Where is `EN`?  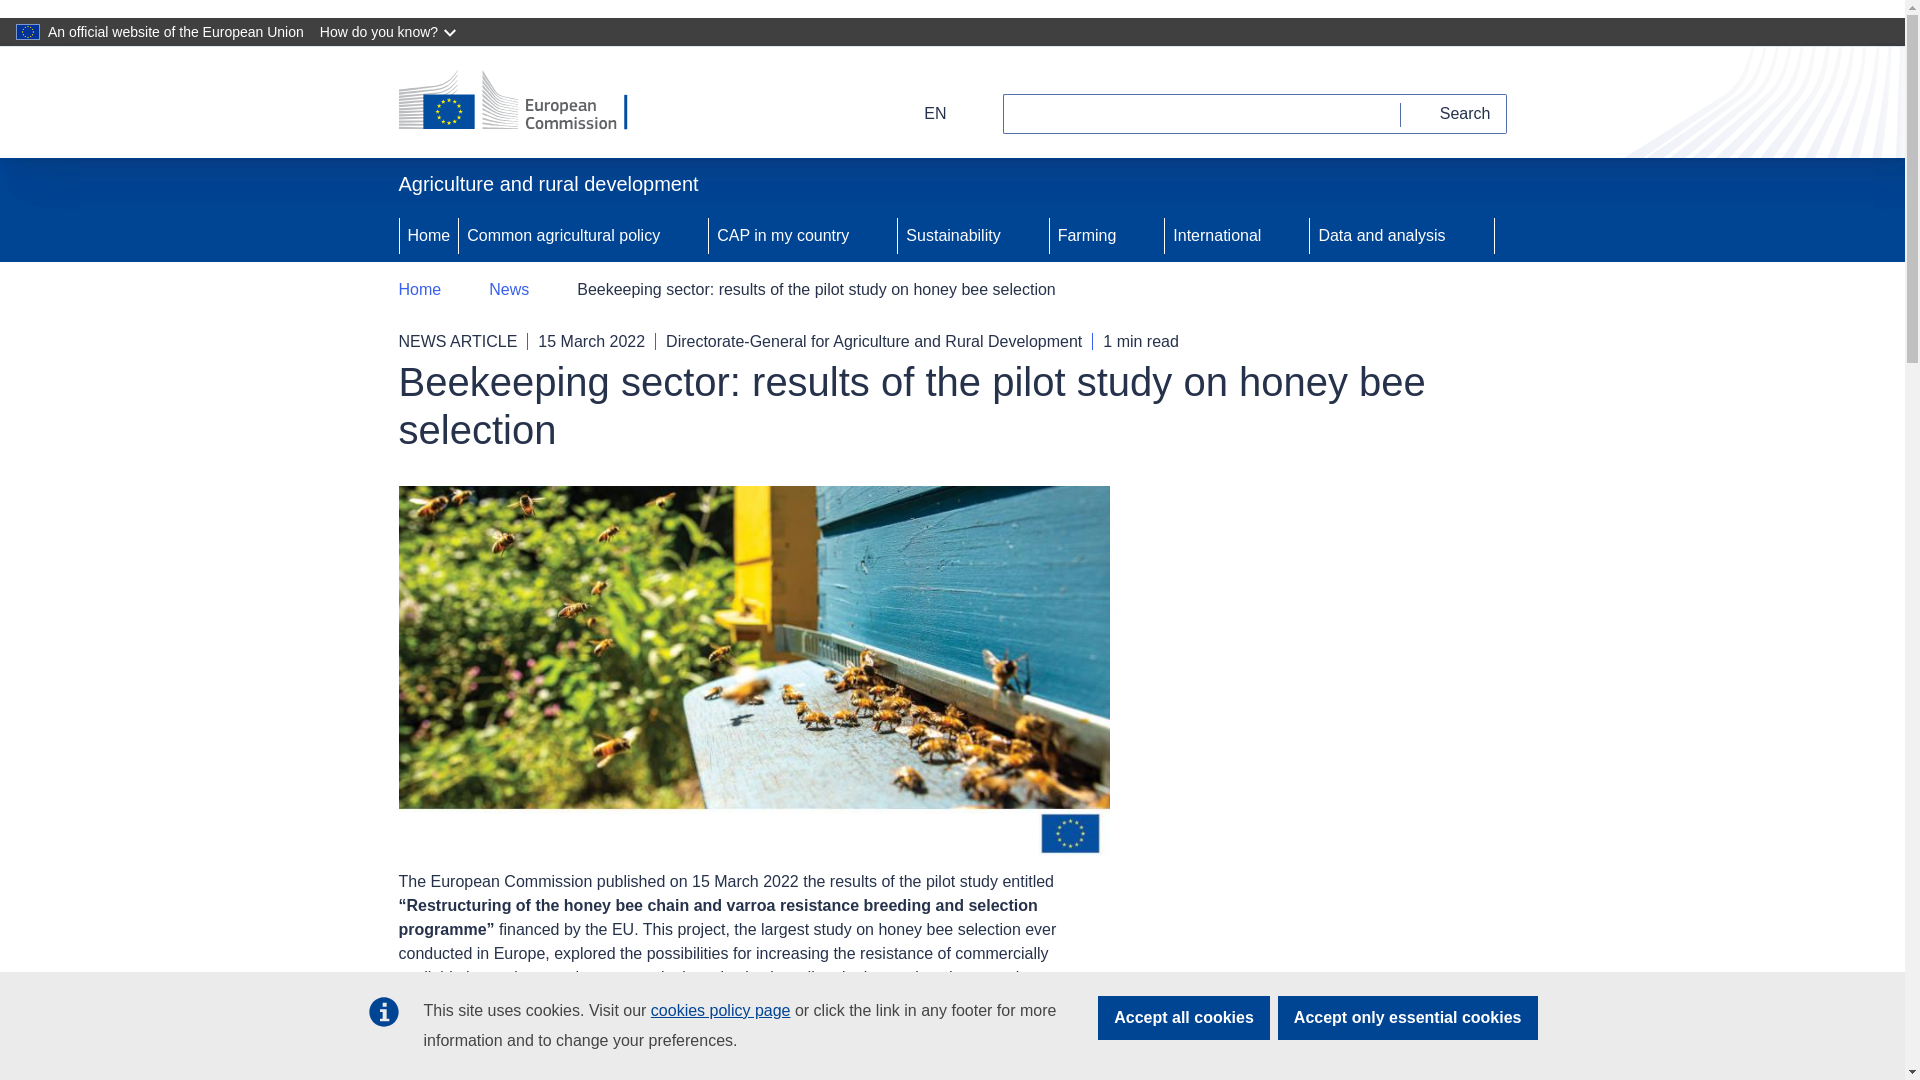 EN is located at coordinates (922, 113).